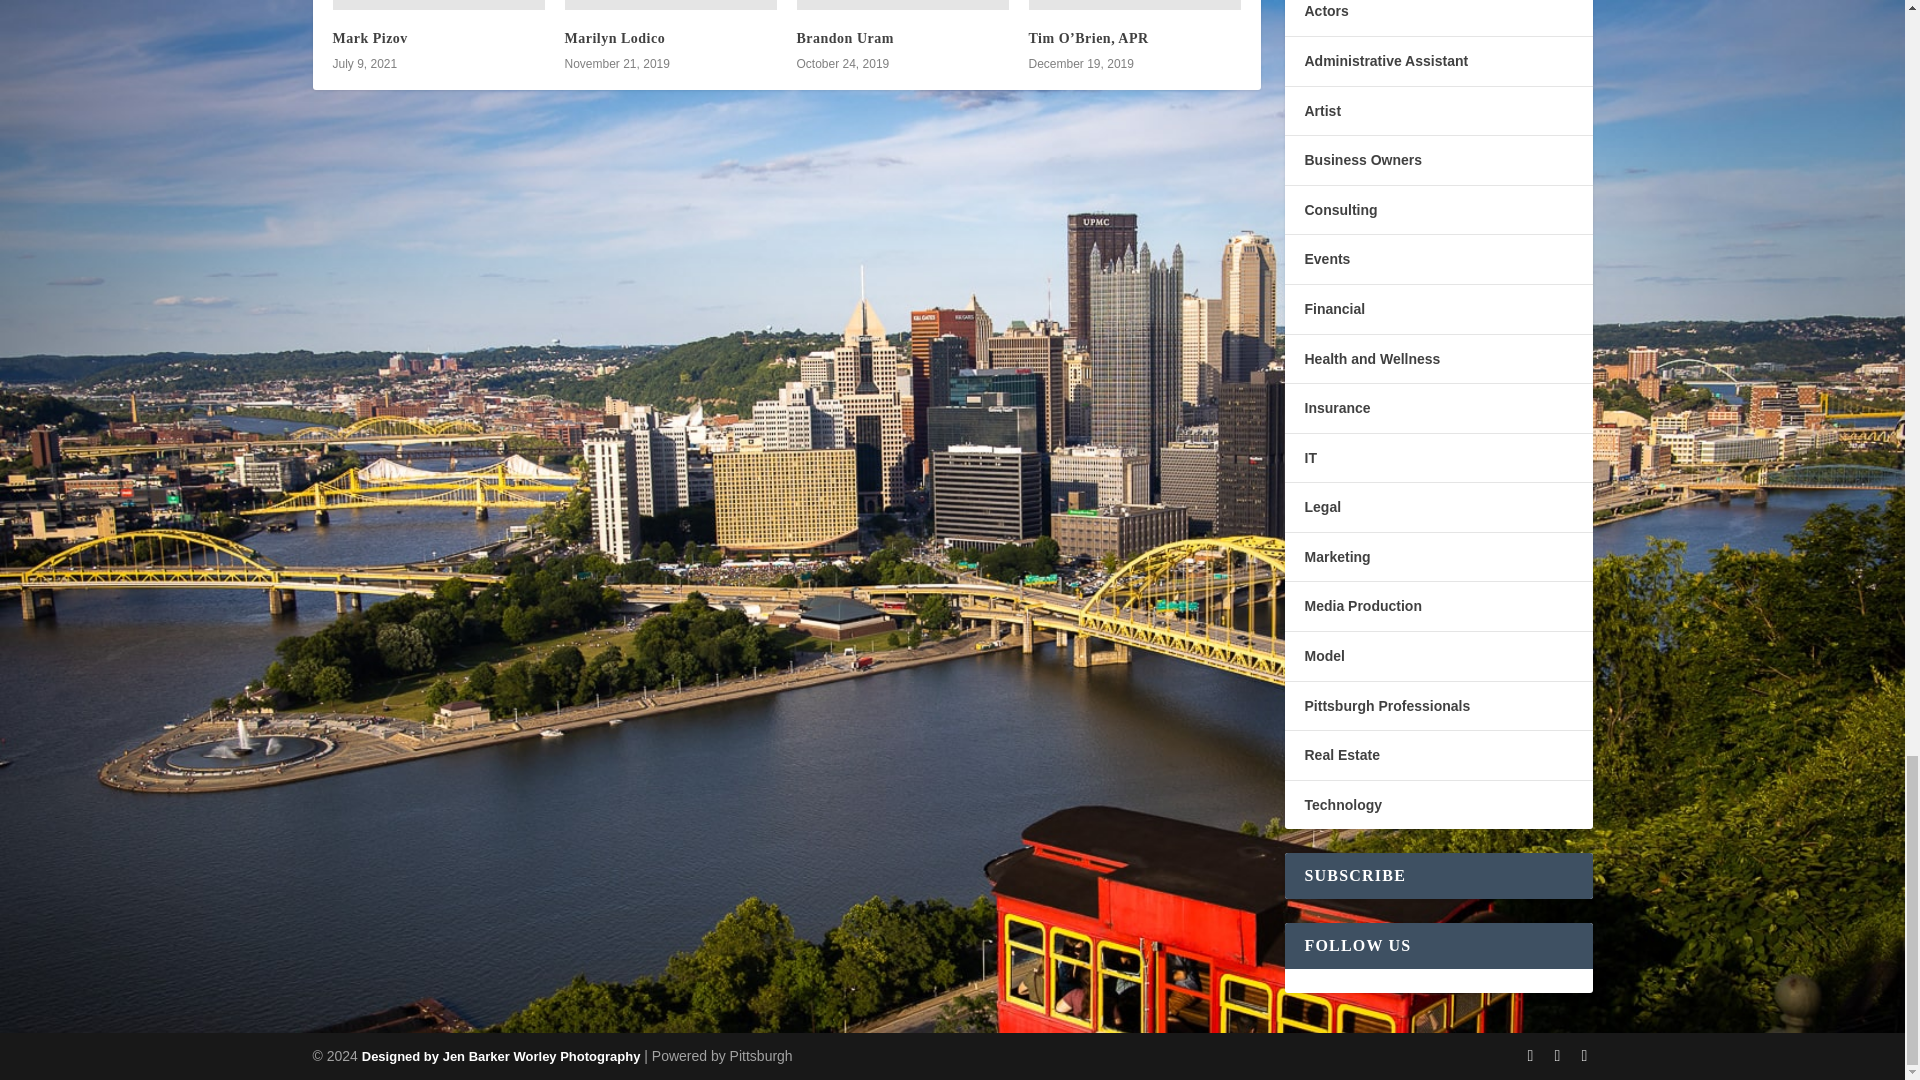 The height and width of the screenshot is (1080, 1920). What do you see at coordinates (370, 38) in the screenshot?
I see `Mark Pizov` at bounding box center [370, 38].